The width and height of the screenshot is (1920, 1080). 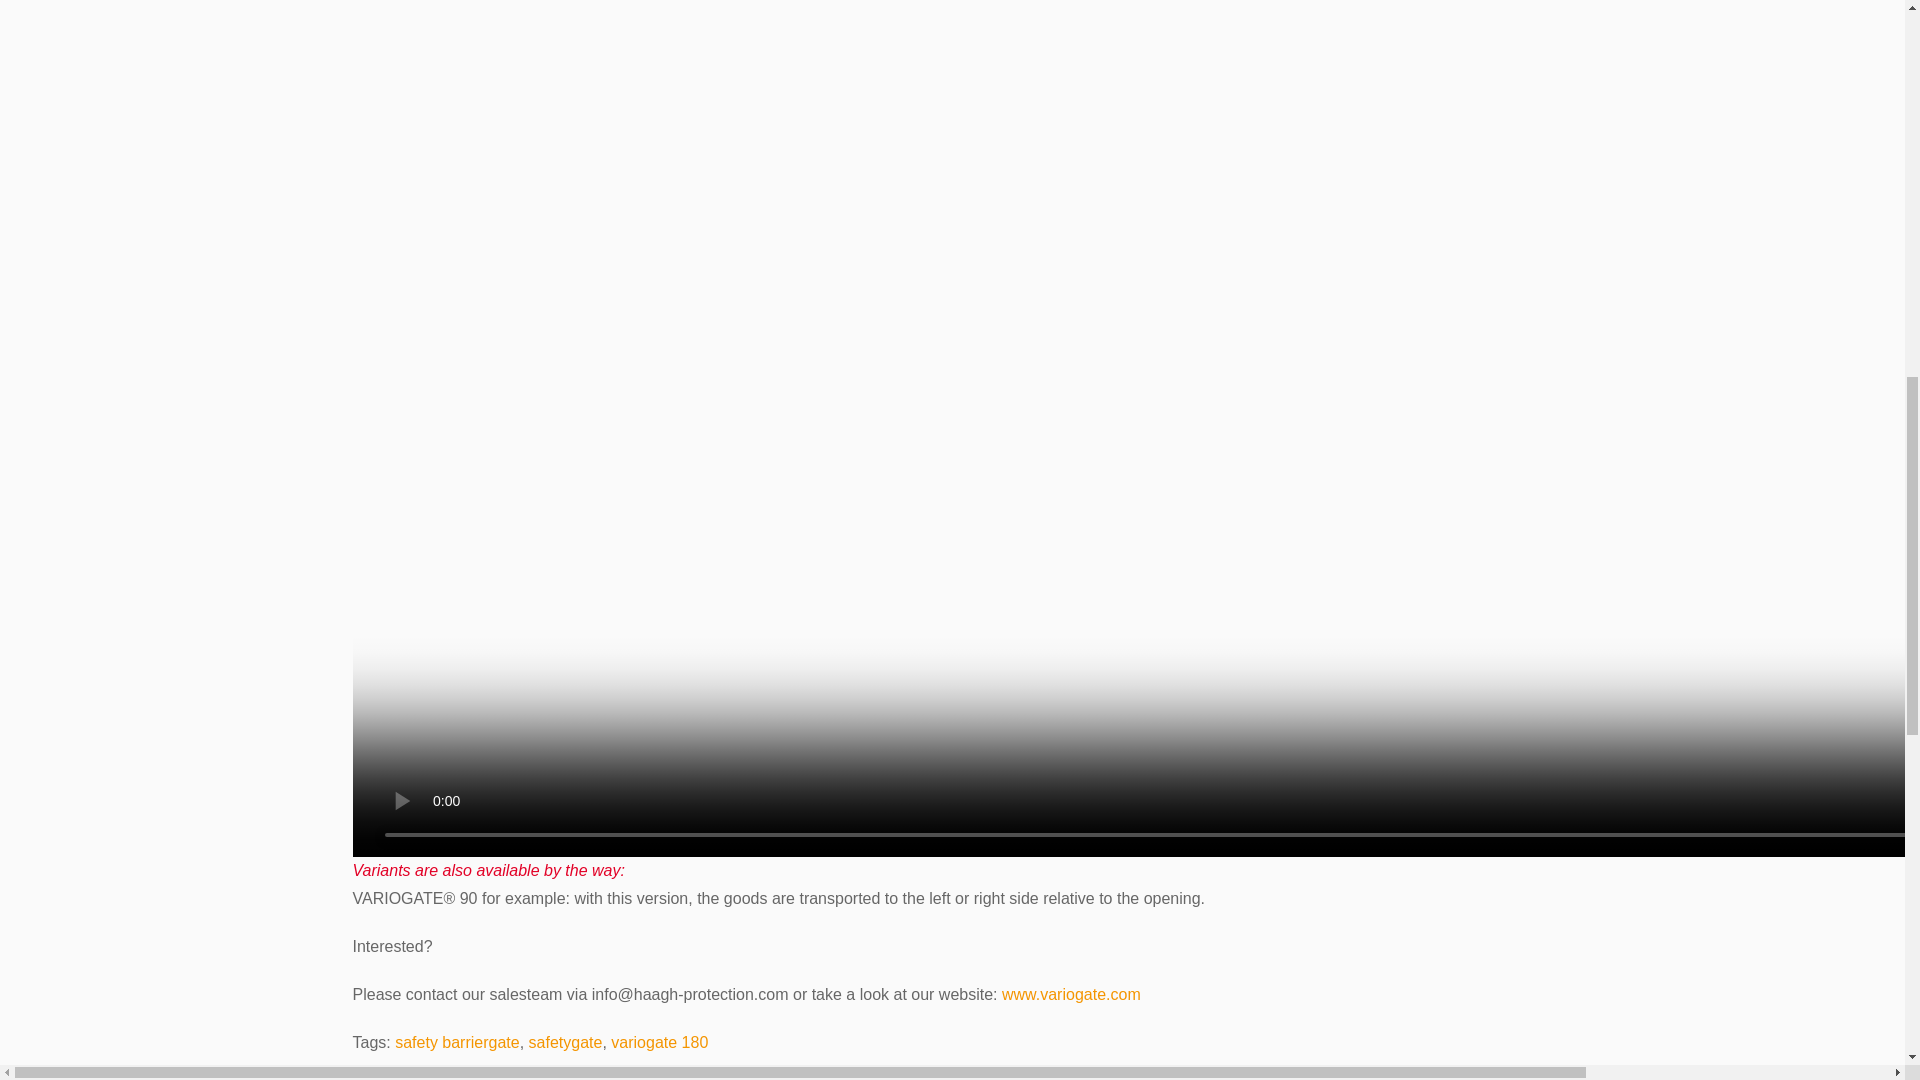 What do you see at coordinates (458, 1042) in the screenshot?
I see `safety barriergate` at bounding box center [458, 1042].